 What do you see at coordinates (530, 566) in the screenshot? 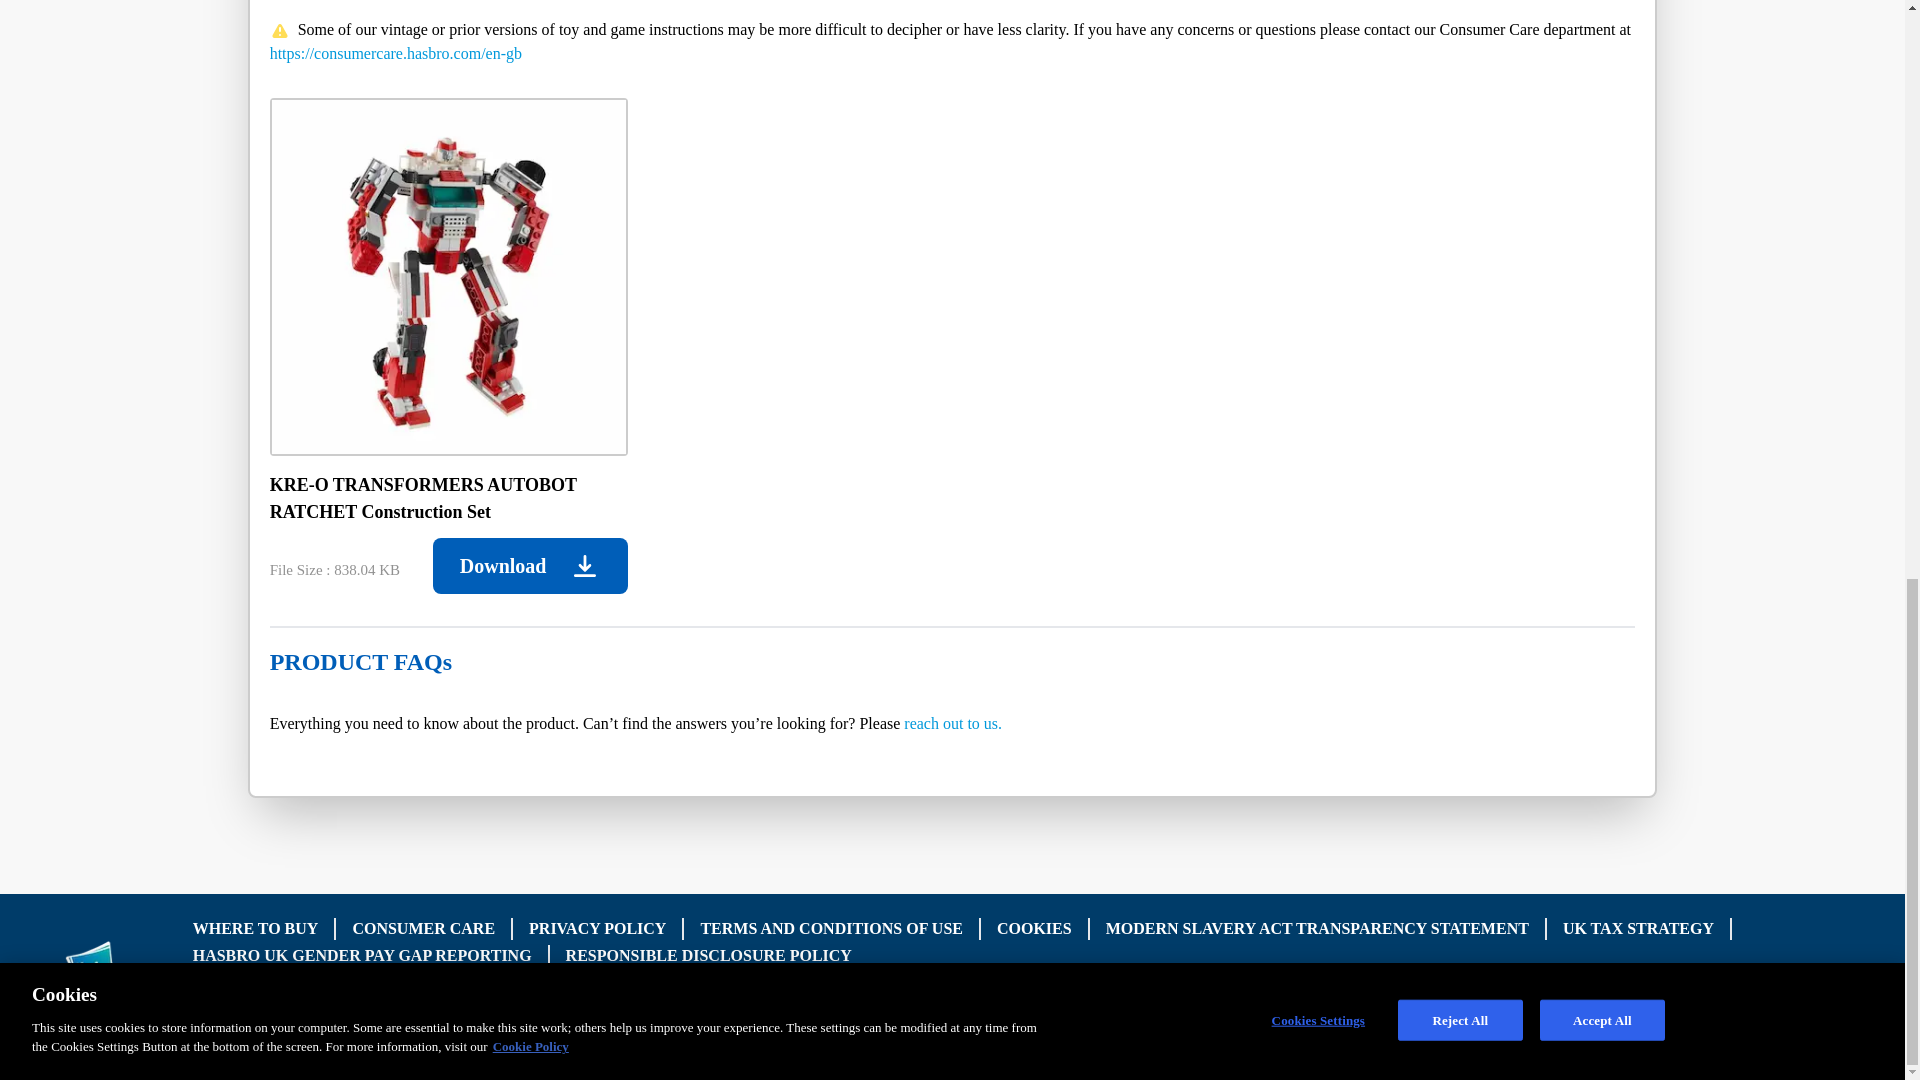
I see `Download` at bounding box center [530, 566].